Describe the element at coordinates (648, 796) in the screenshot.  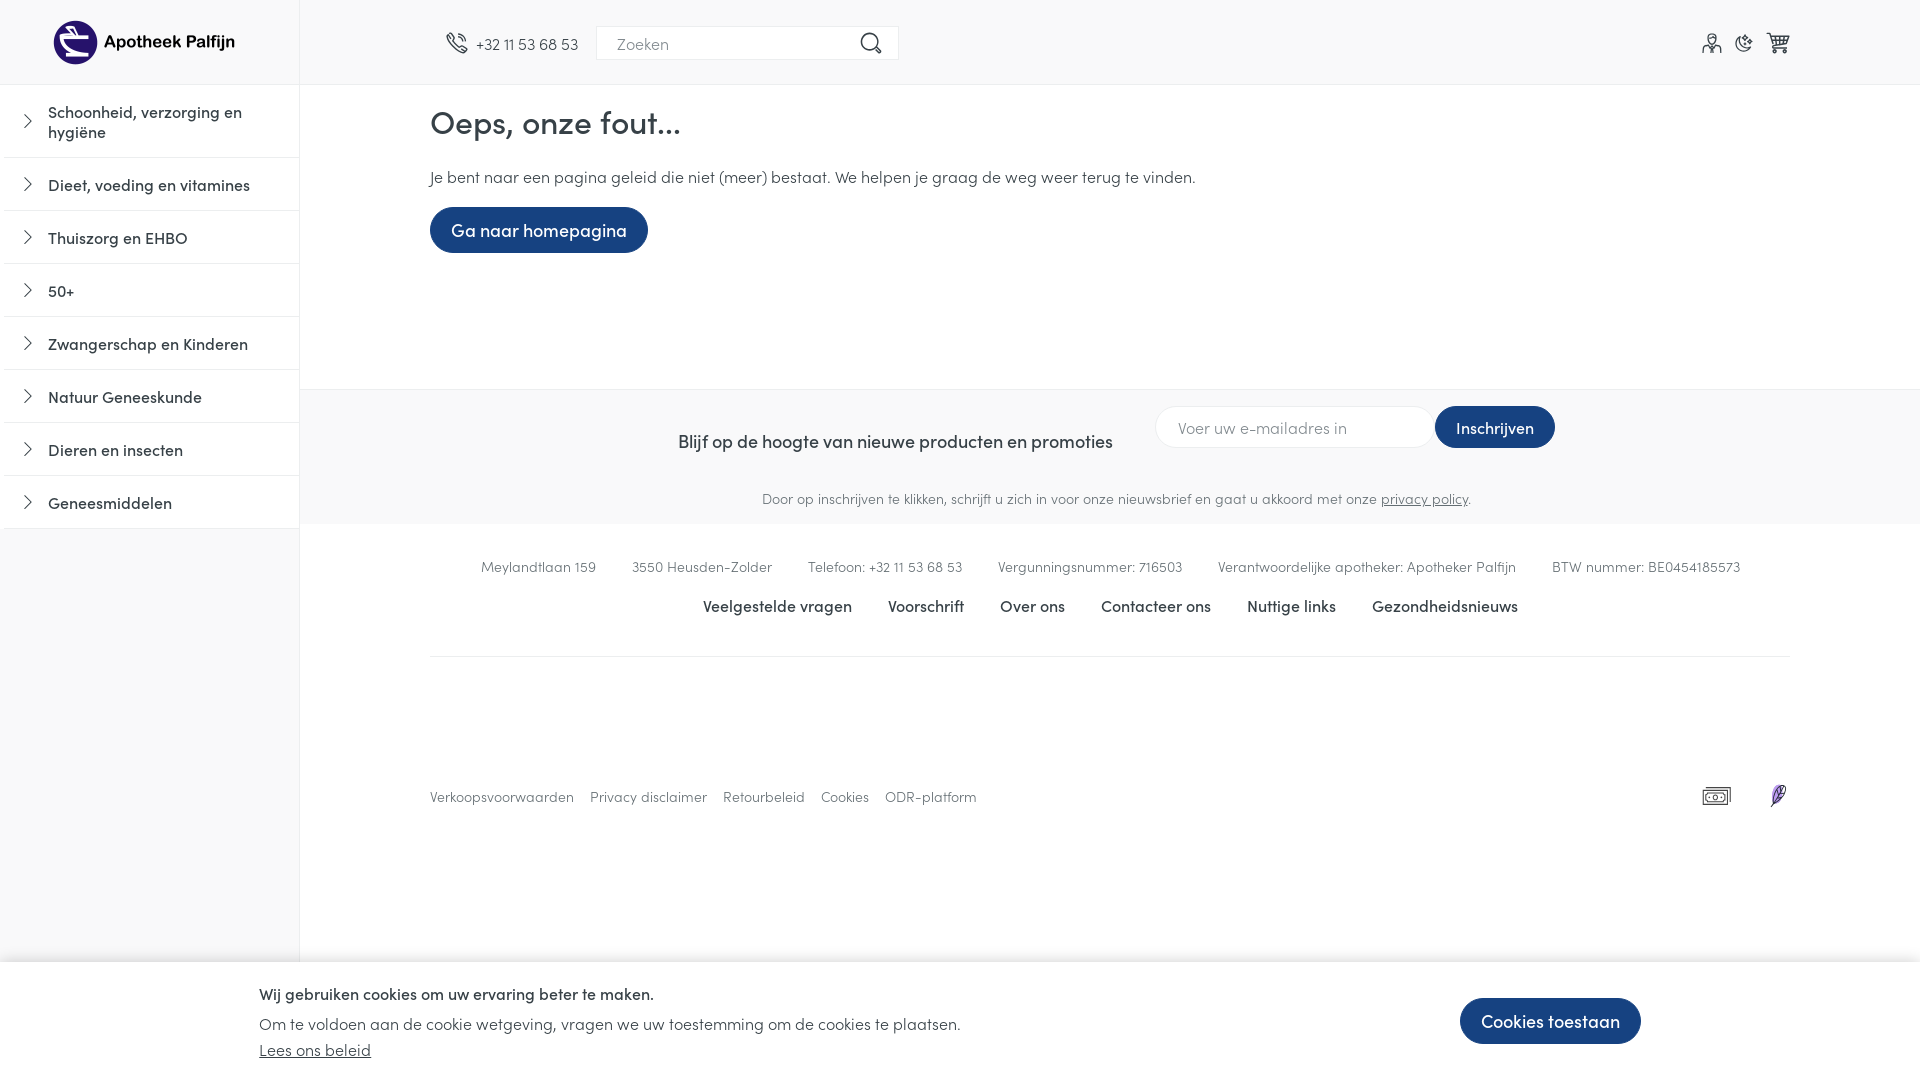
I see `Privacy disclaimer` at that location.